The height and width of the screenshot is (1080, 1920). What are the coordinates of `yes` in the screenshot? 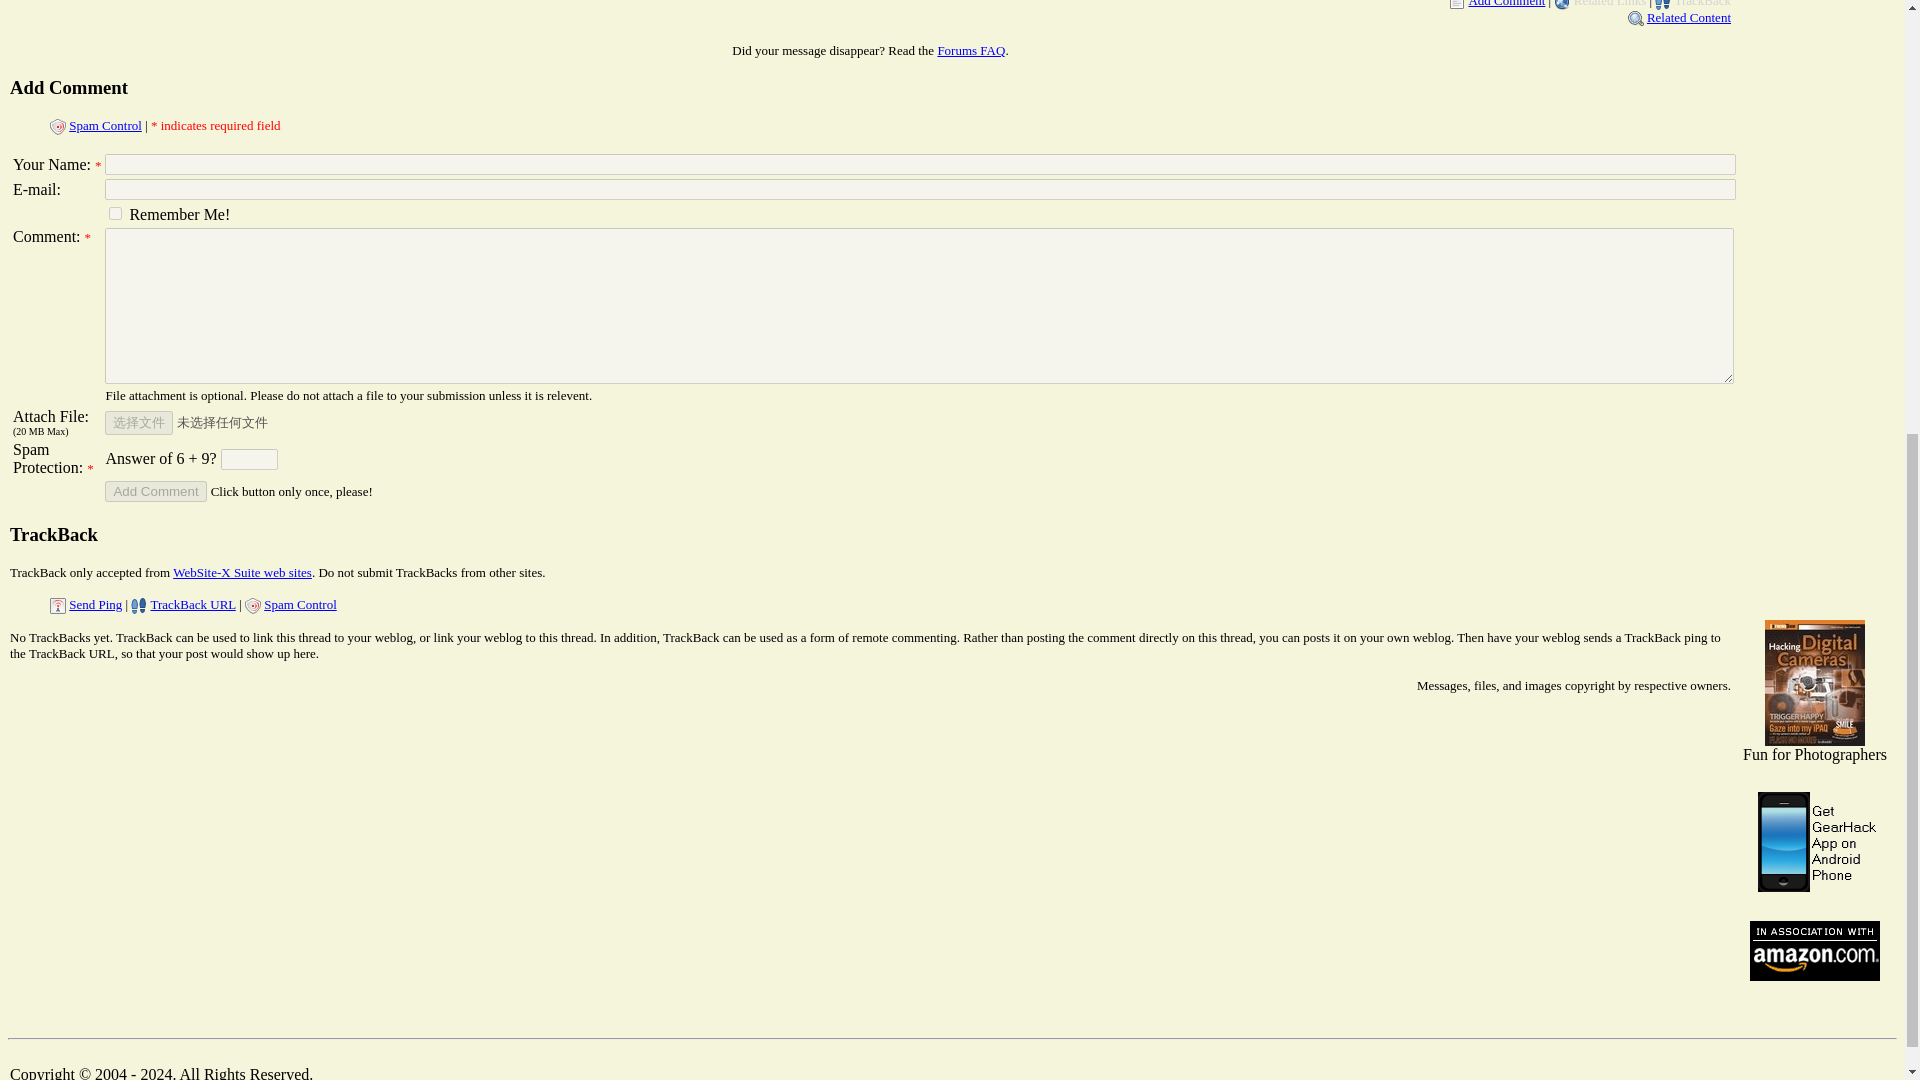 It's located at (116, 214).